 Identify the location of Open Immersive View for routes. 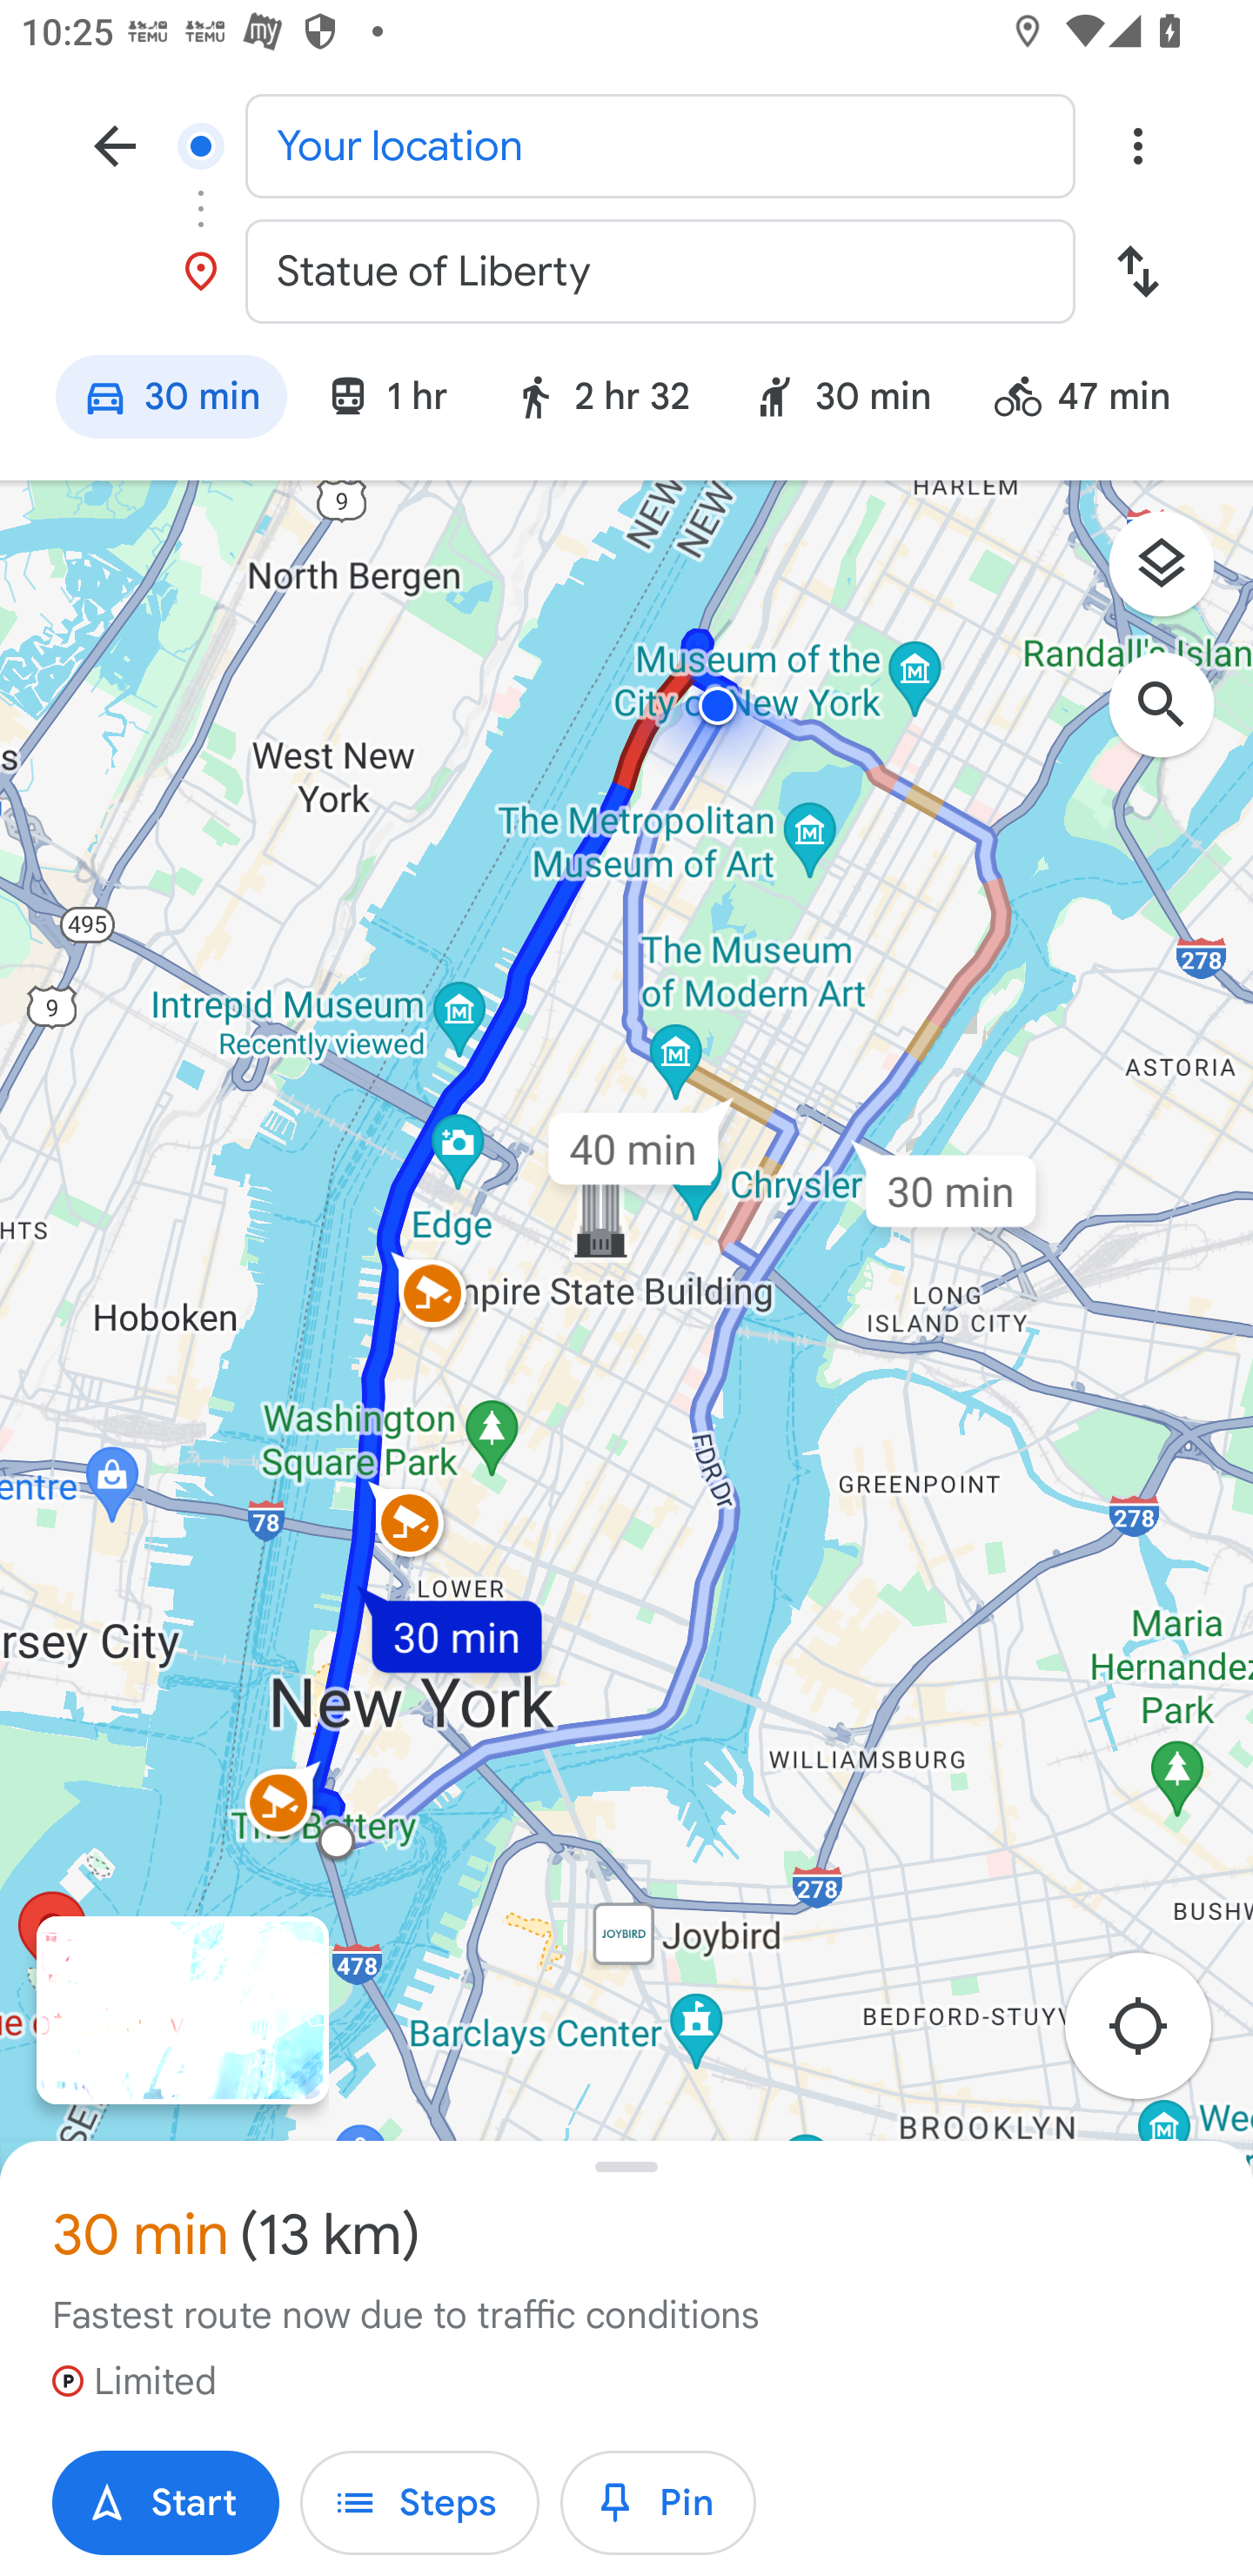
(182, 2010).